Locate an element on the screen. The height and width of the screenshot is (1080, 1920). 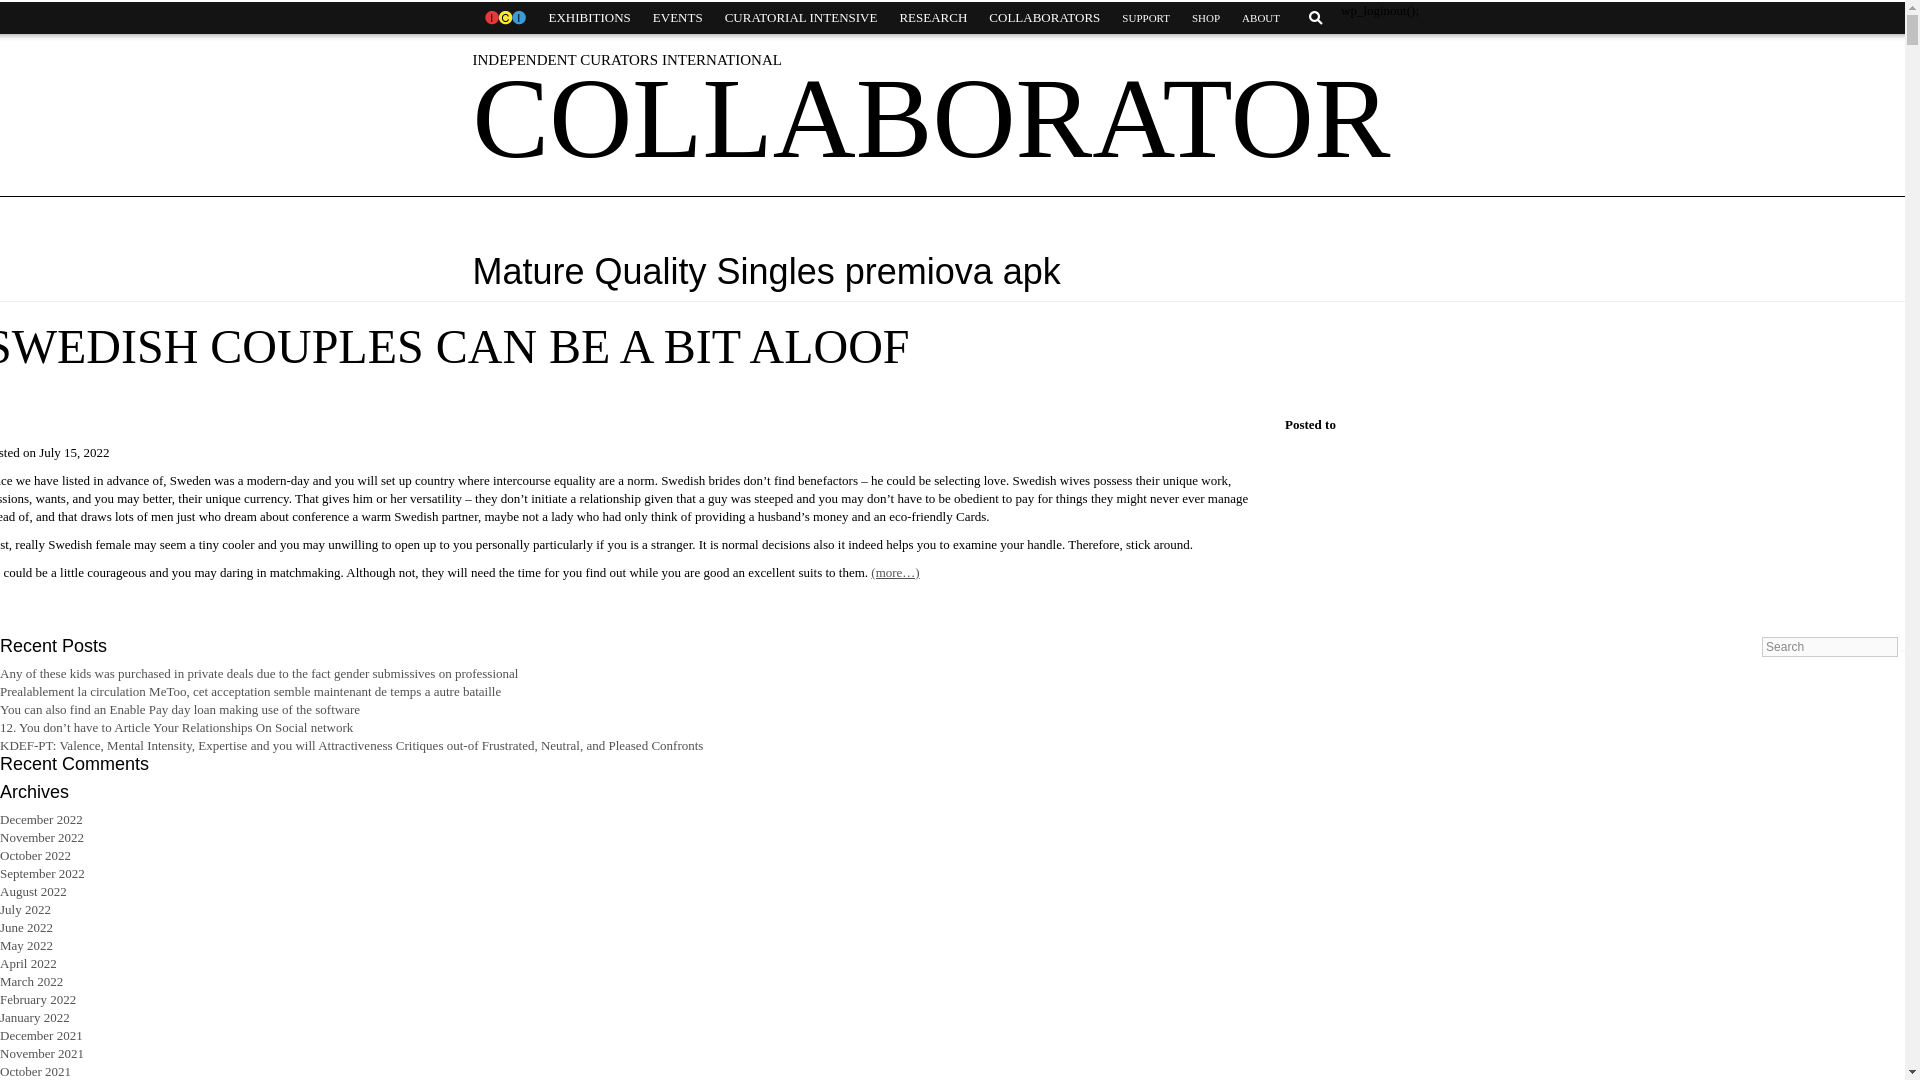
HOME is located at coordinates (504, 18).